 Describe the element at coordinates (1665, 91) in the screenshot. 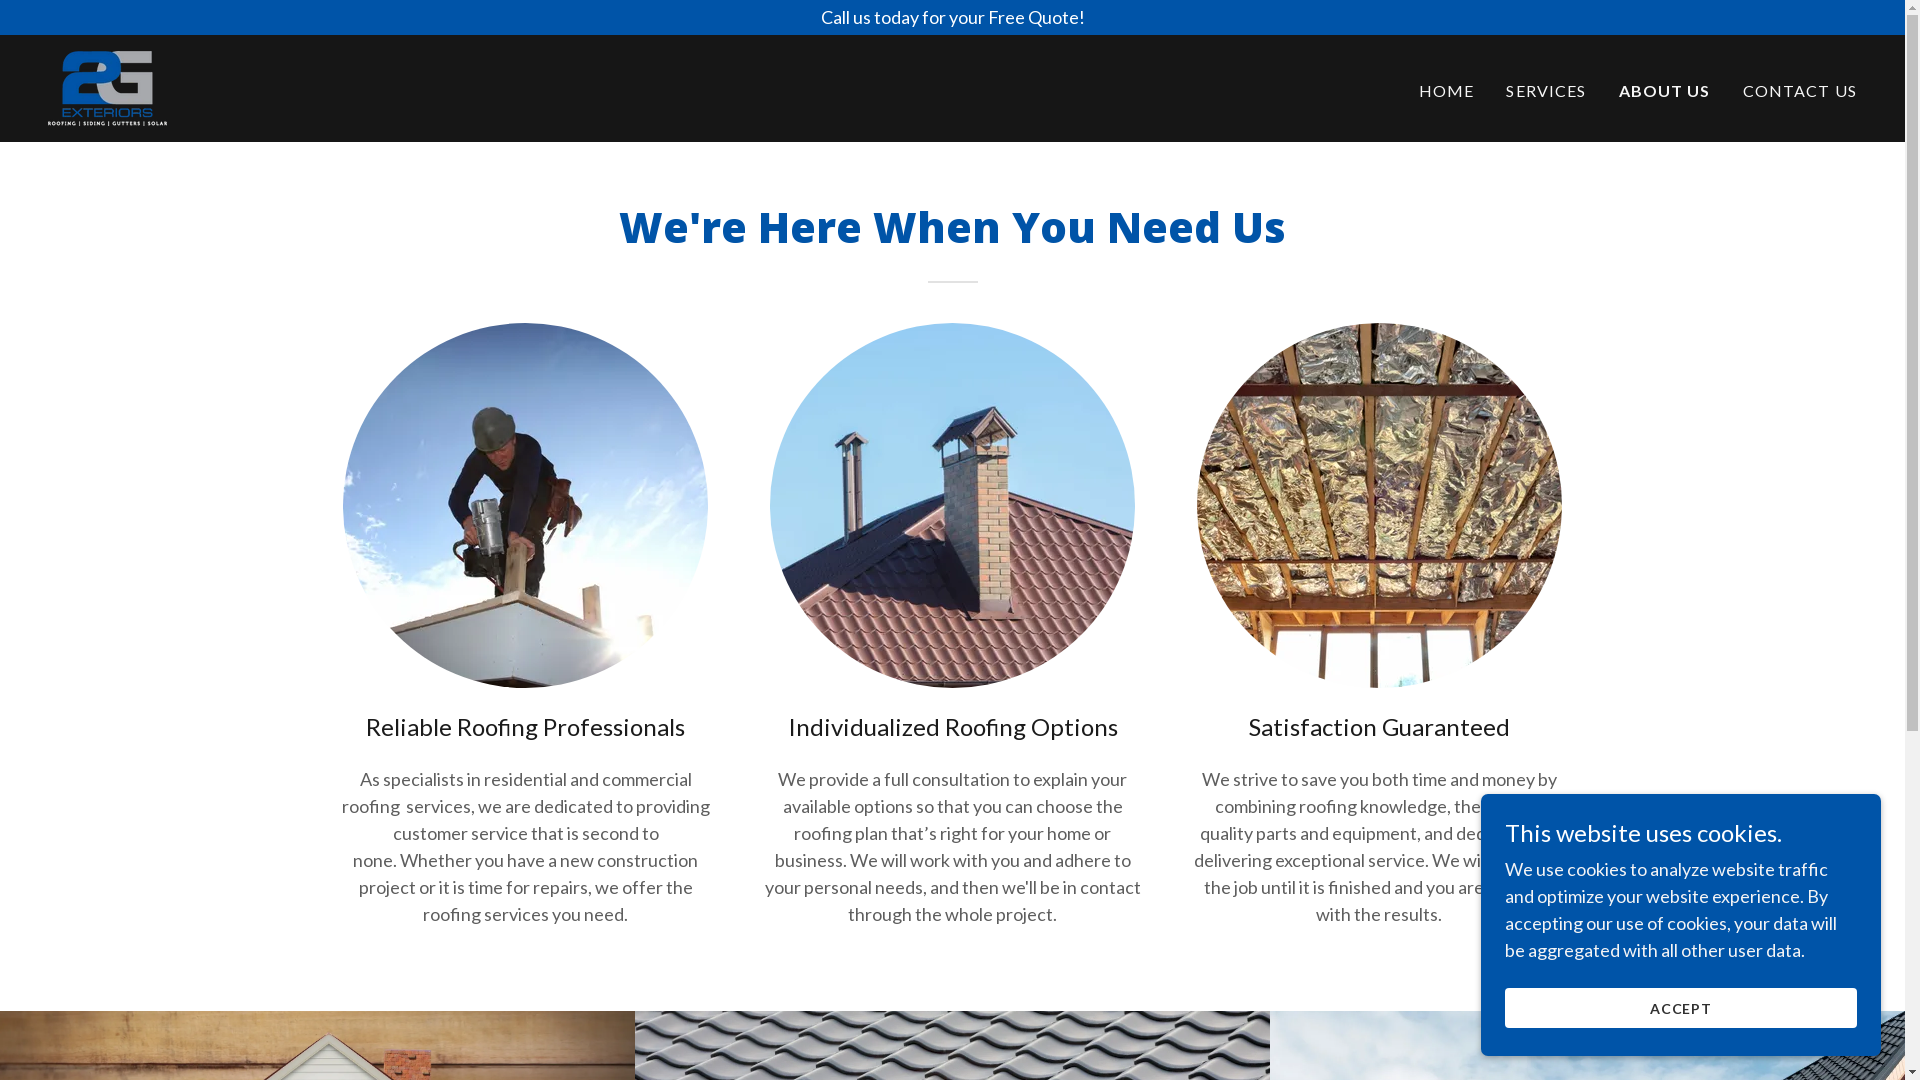

I see `ABOUT US` at that location.